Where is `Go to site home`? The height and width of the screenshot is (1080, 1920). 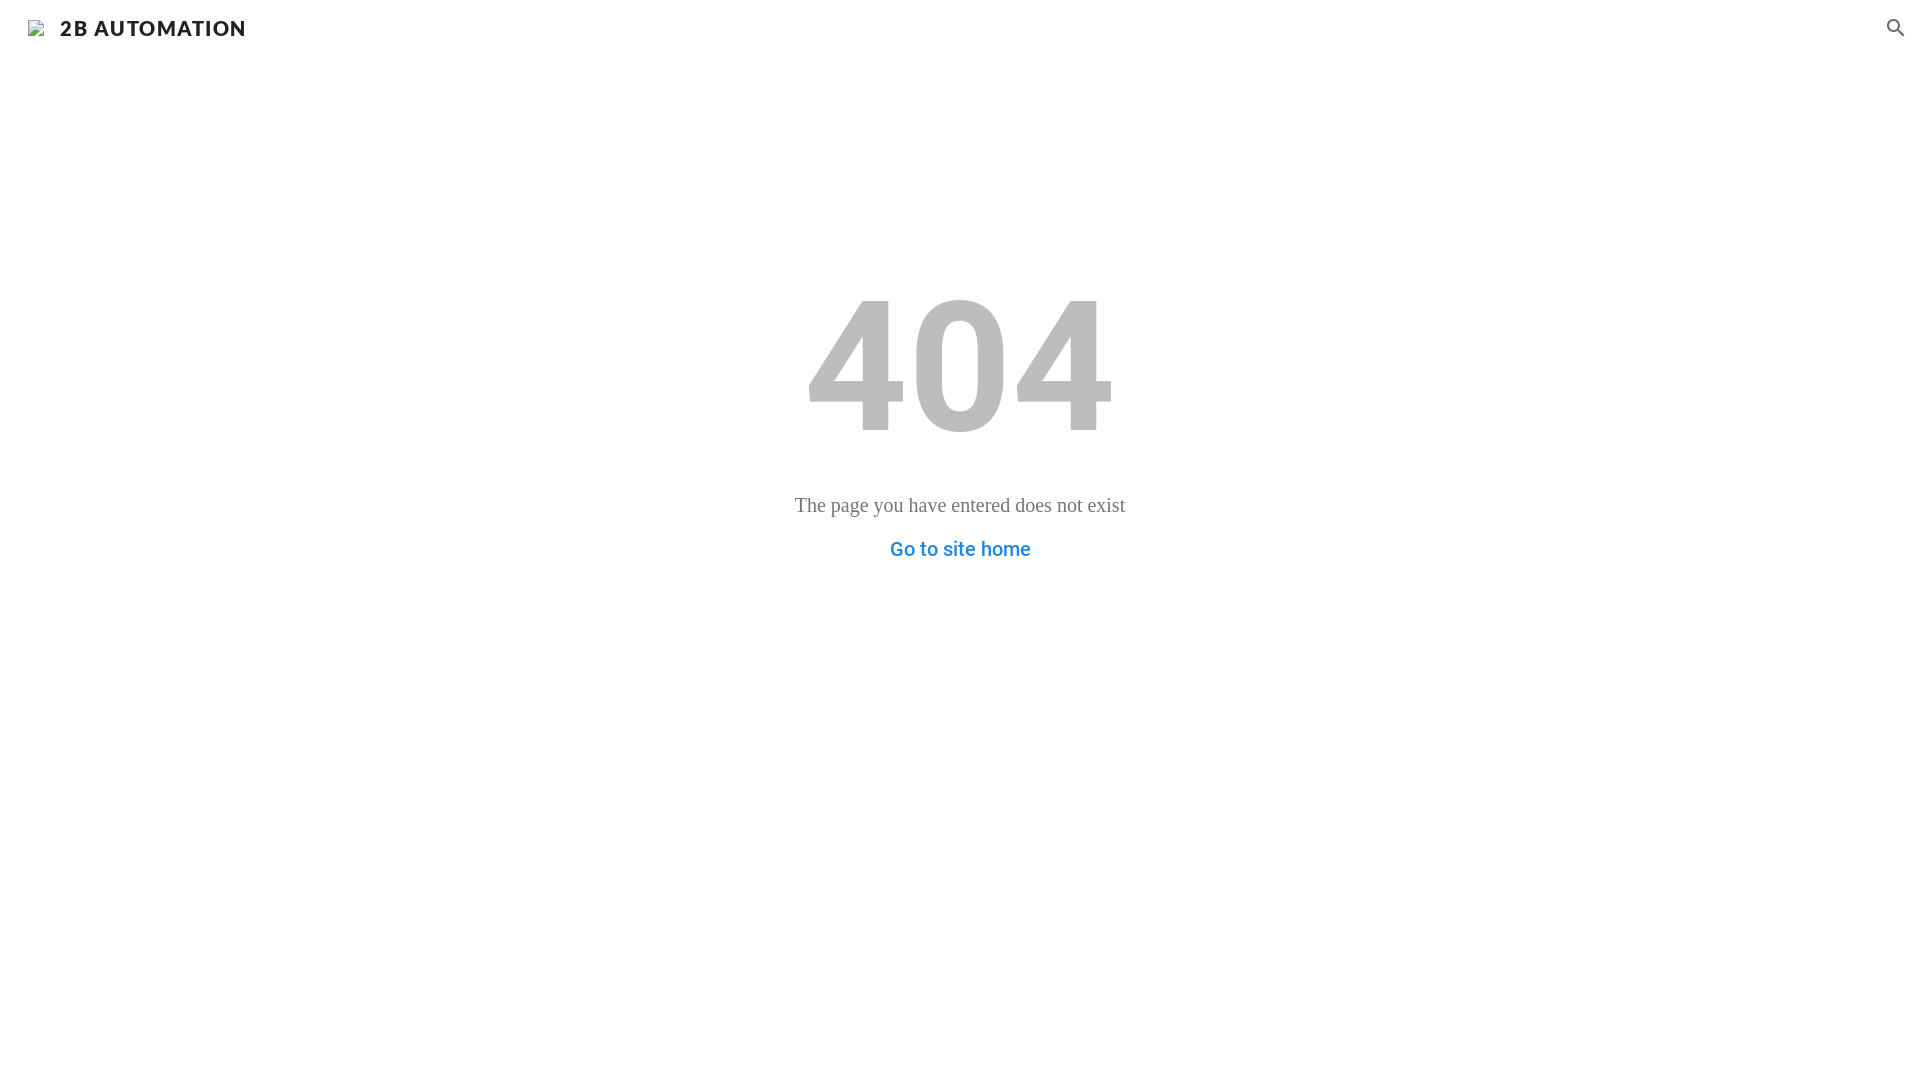
Go to site home is located at coordinates (960, 549).